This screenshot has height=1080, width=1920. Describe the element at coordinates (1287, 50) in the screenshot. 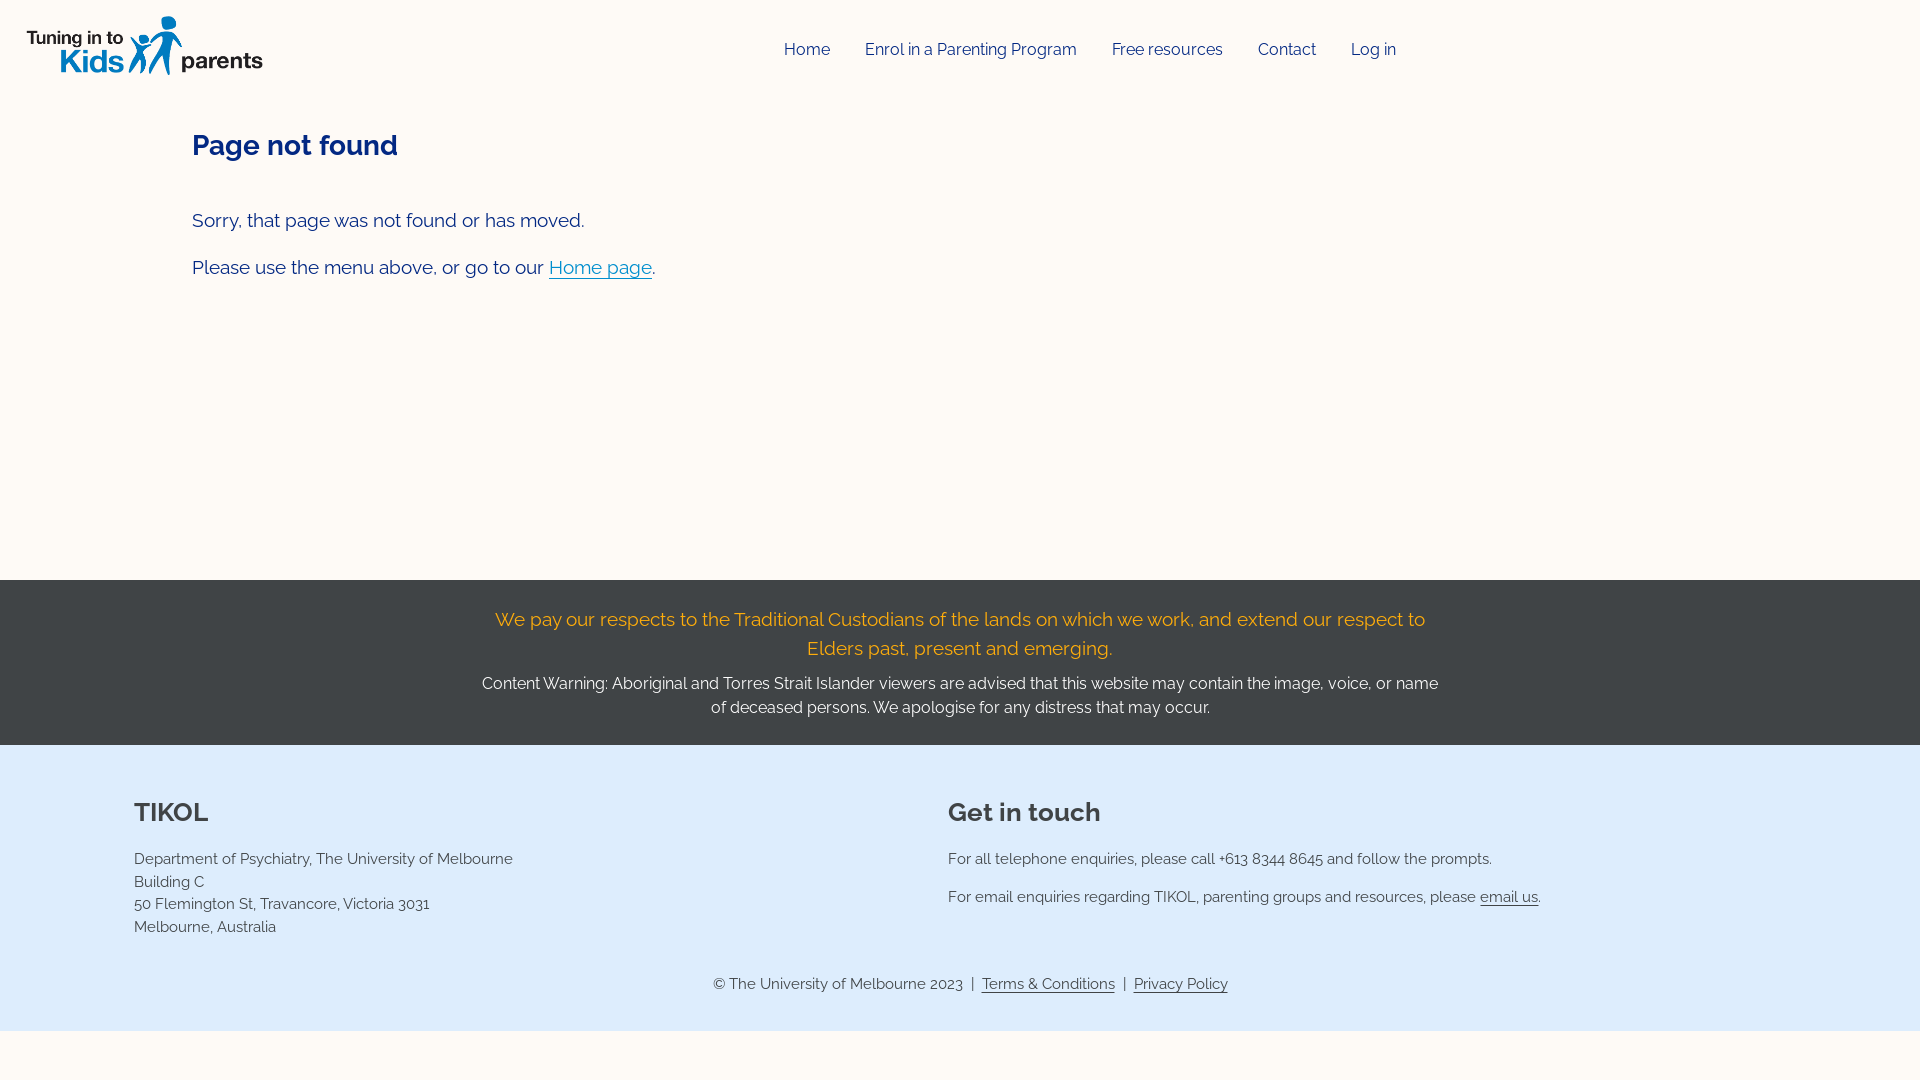

I see `Contact` at that location.